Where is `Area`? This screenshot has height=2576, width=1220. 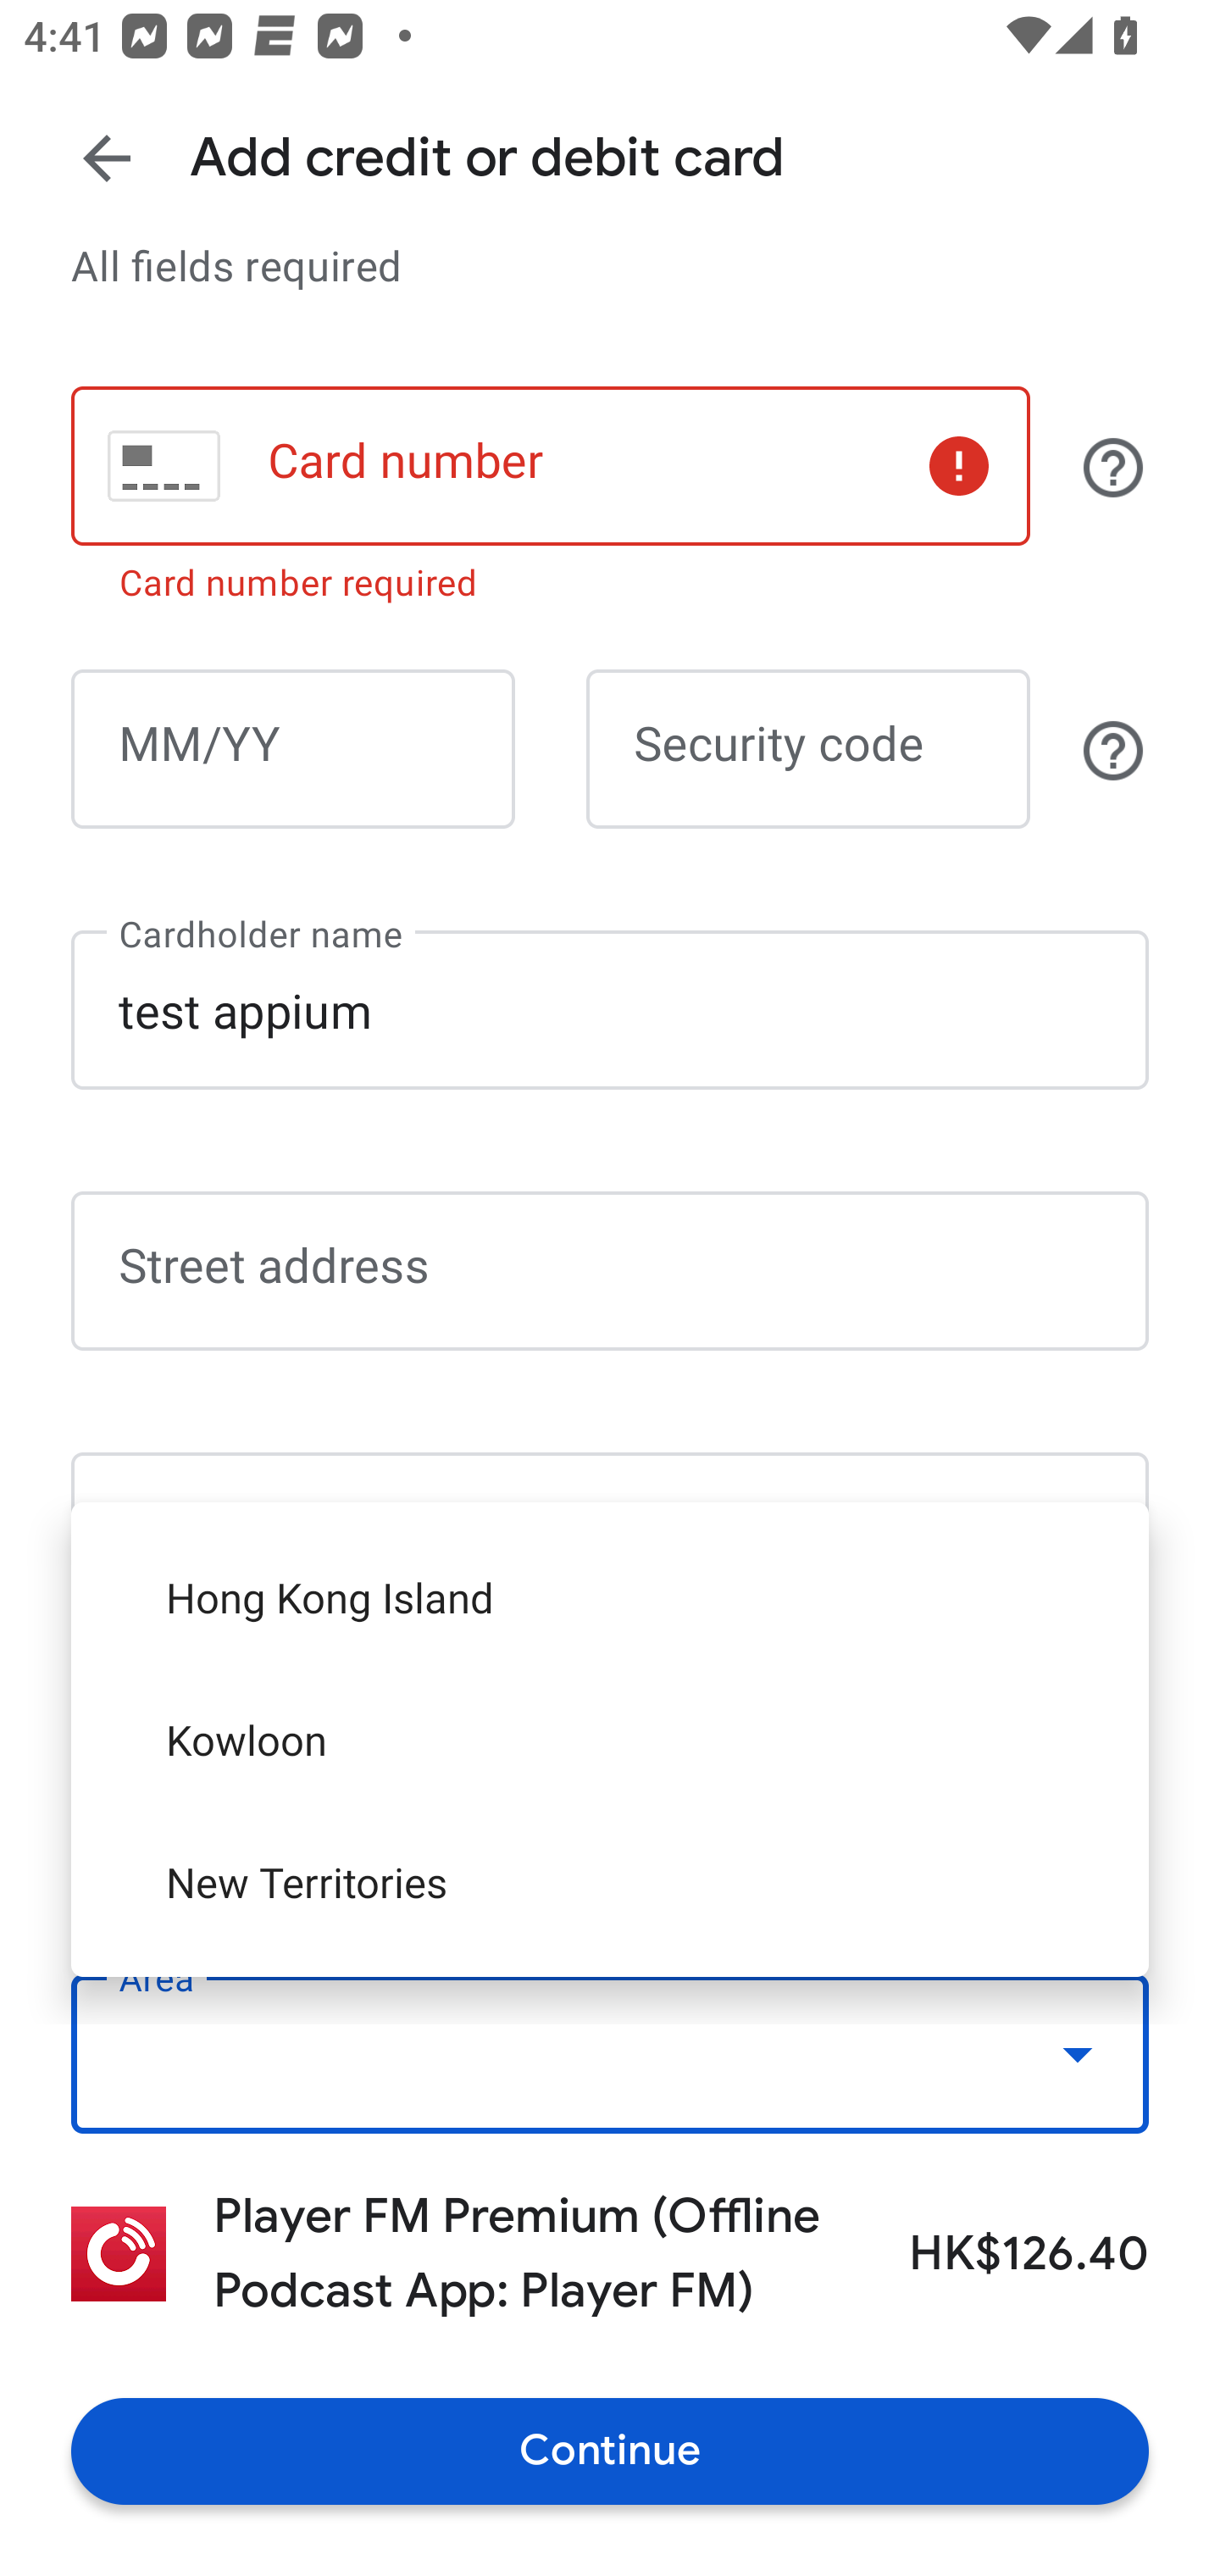 Area is located at coordinates (610, 2052).